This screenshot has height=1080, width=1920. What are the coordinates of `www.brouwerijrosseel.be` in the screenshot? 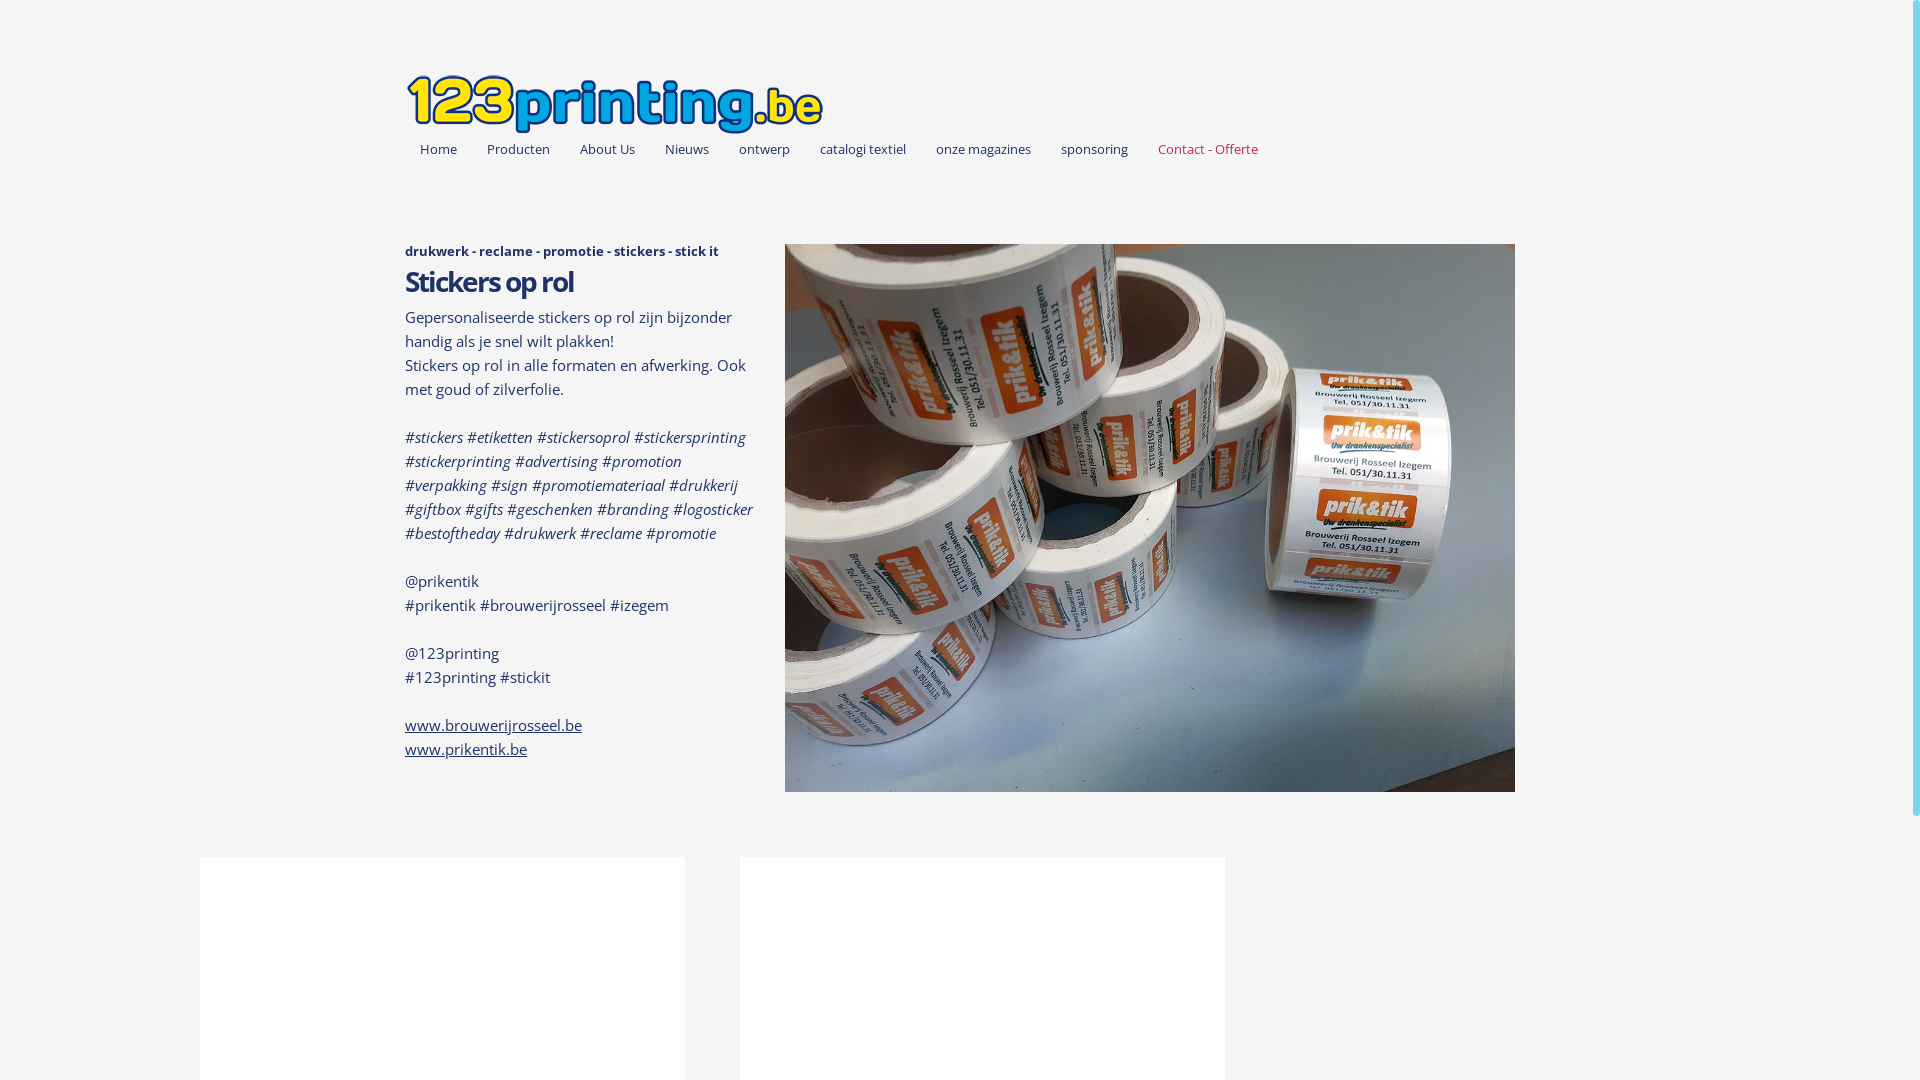 It's located at (494, 725).